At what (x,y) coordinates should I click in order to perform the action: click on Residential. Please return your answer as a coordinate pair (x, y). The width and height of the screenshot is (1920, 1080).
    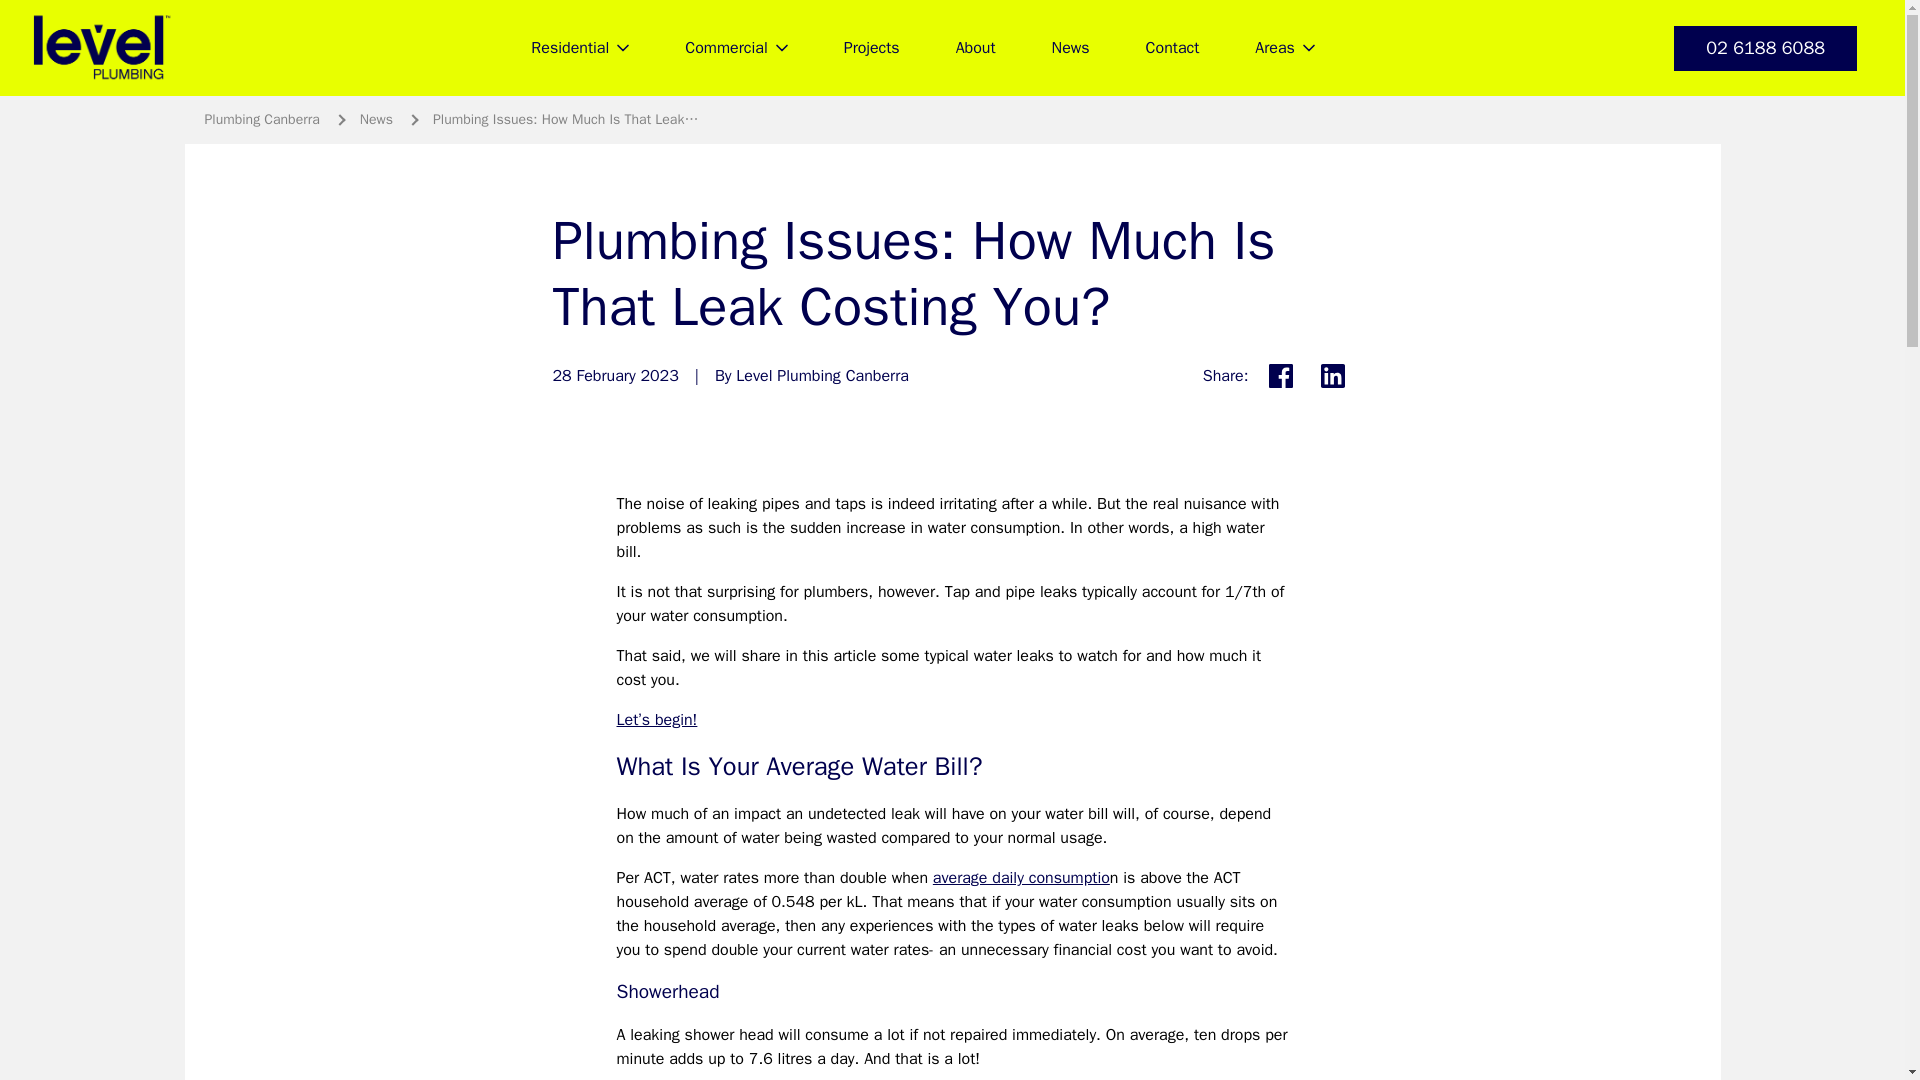
    Looking at the image, I should click on (579, 48).